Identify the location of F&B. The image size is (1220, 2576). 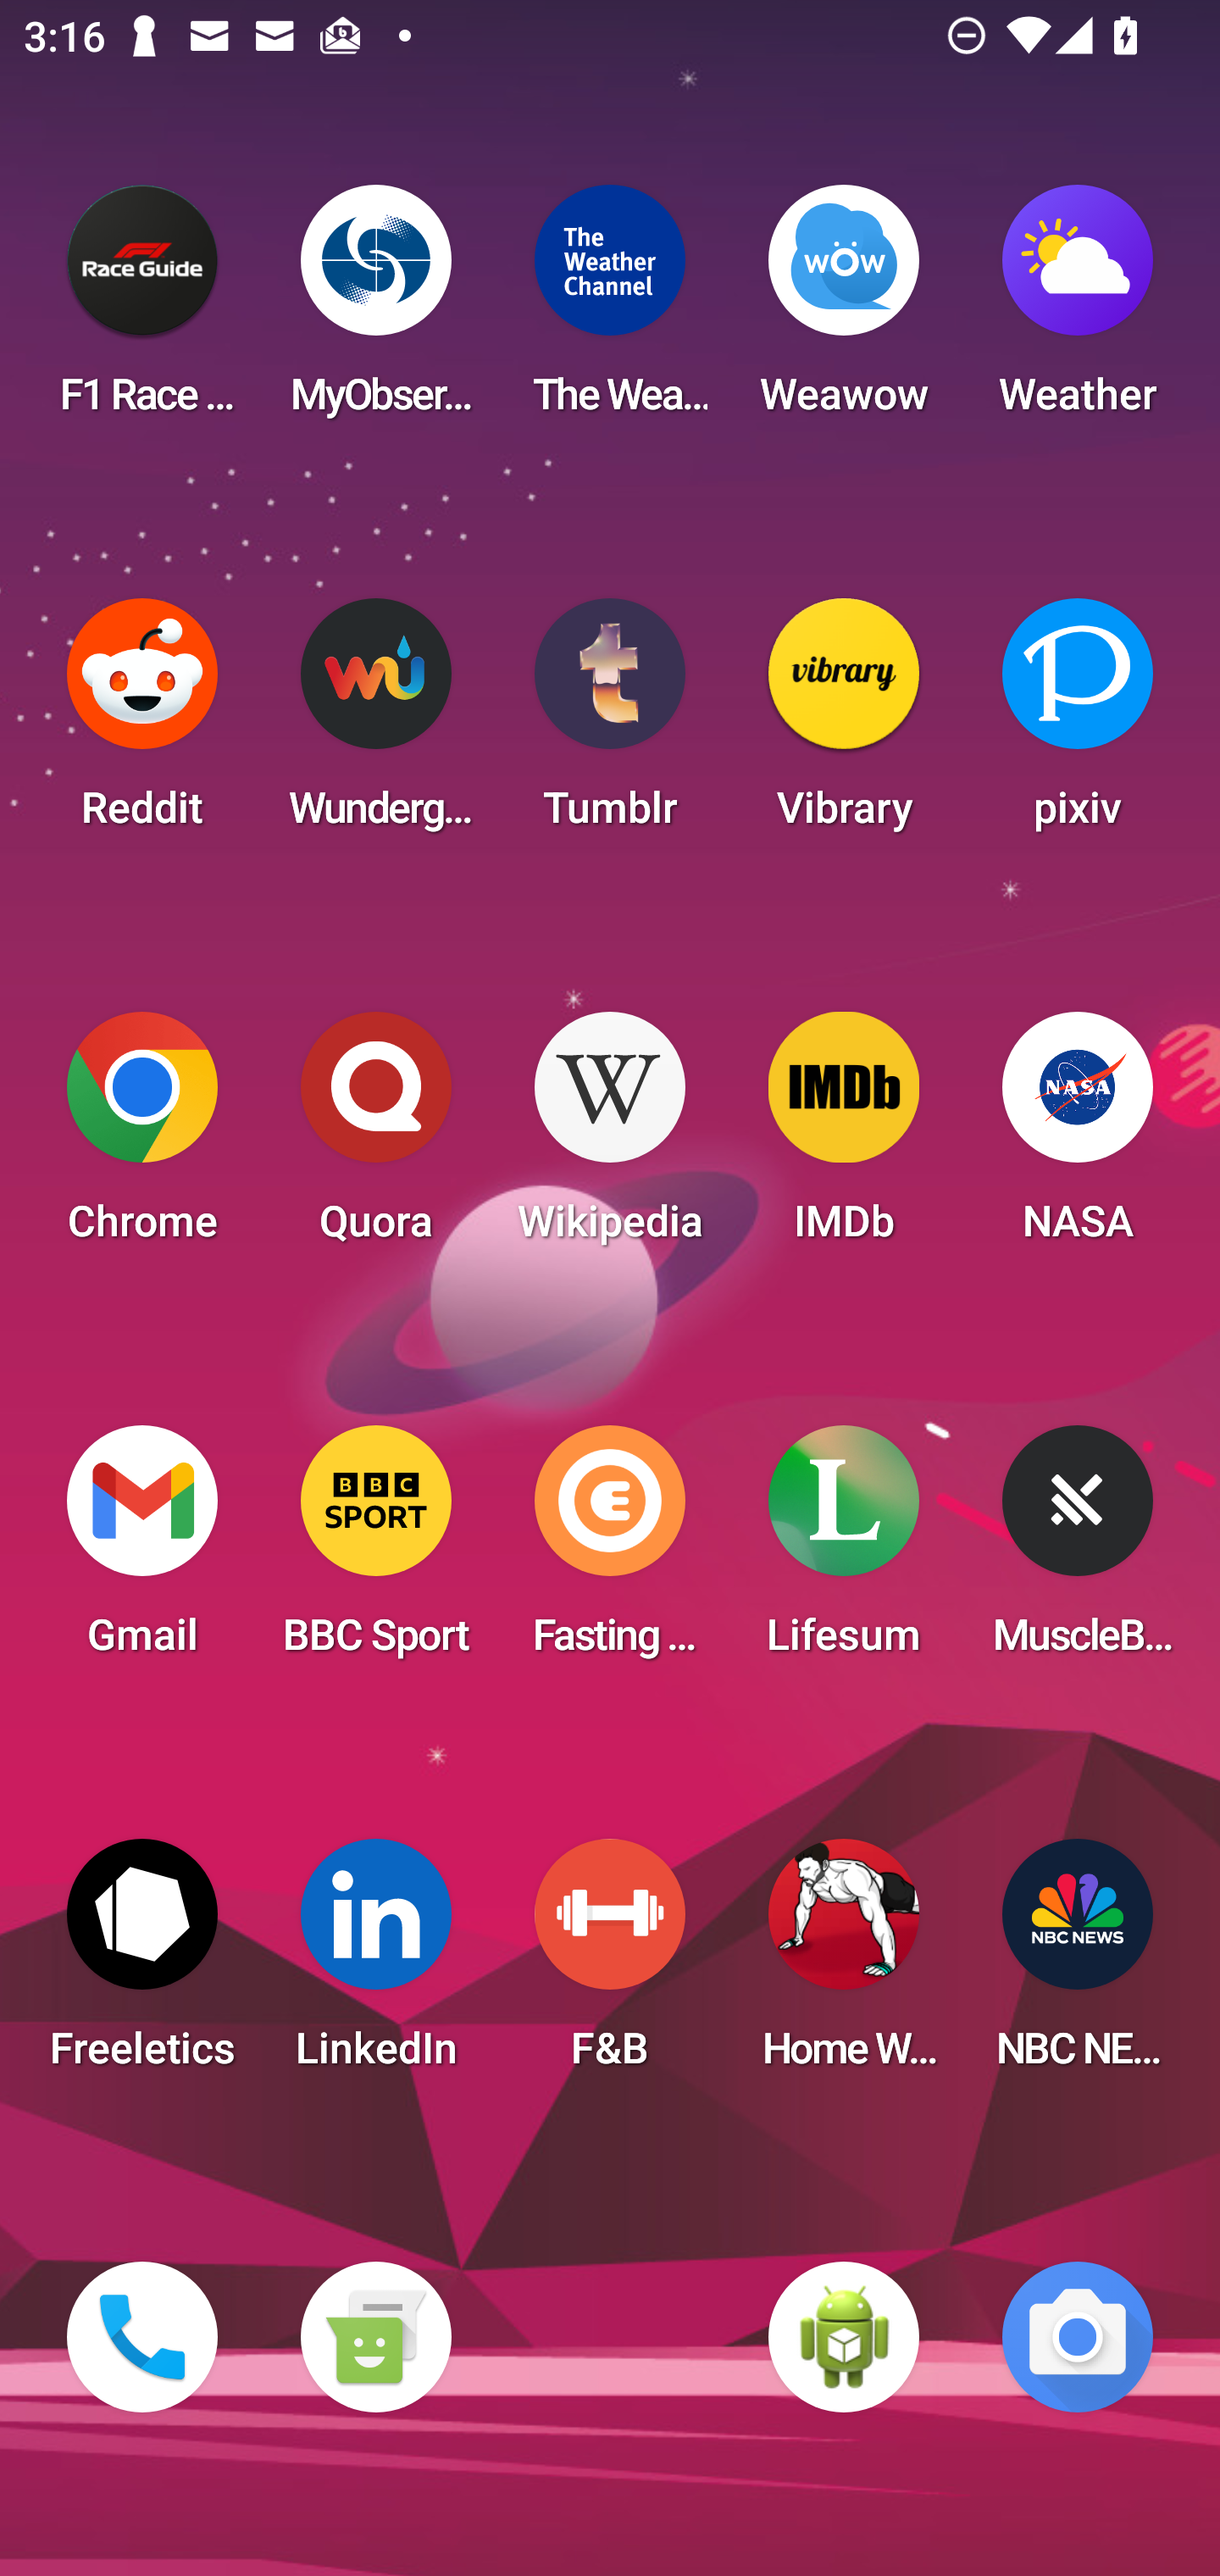
(610, 1964).